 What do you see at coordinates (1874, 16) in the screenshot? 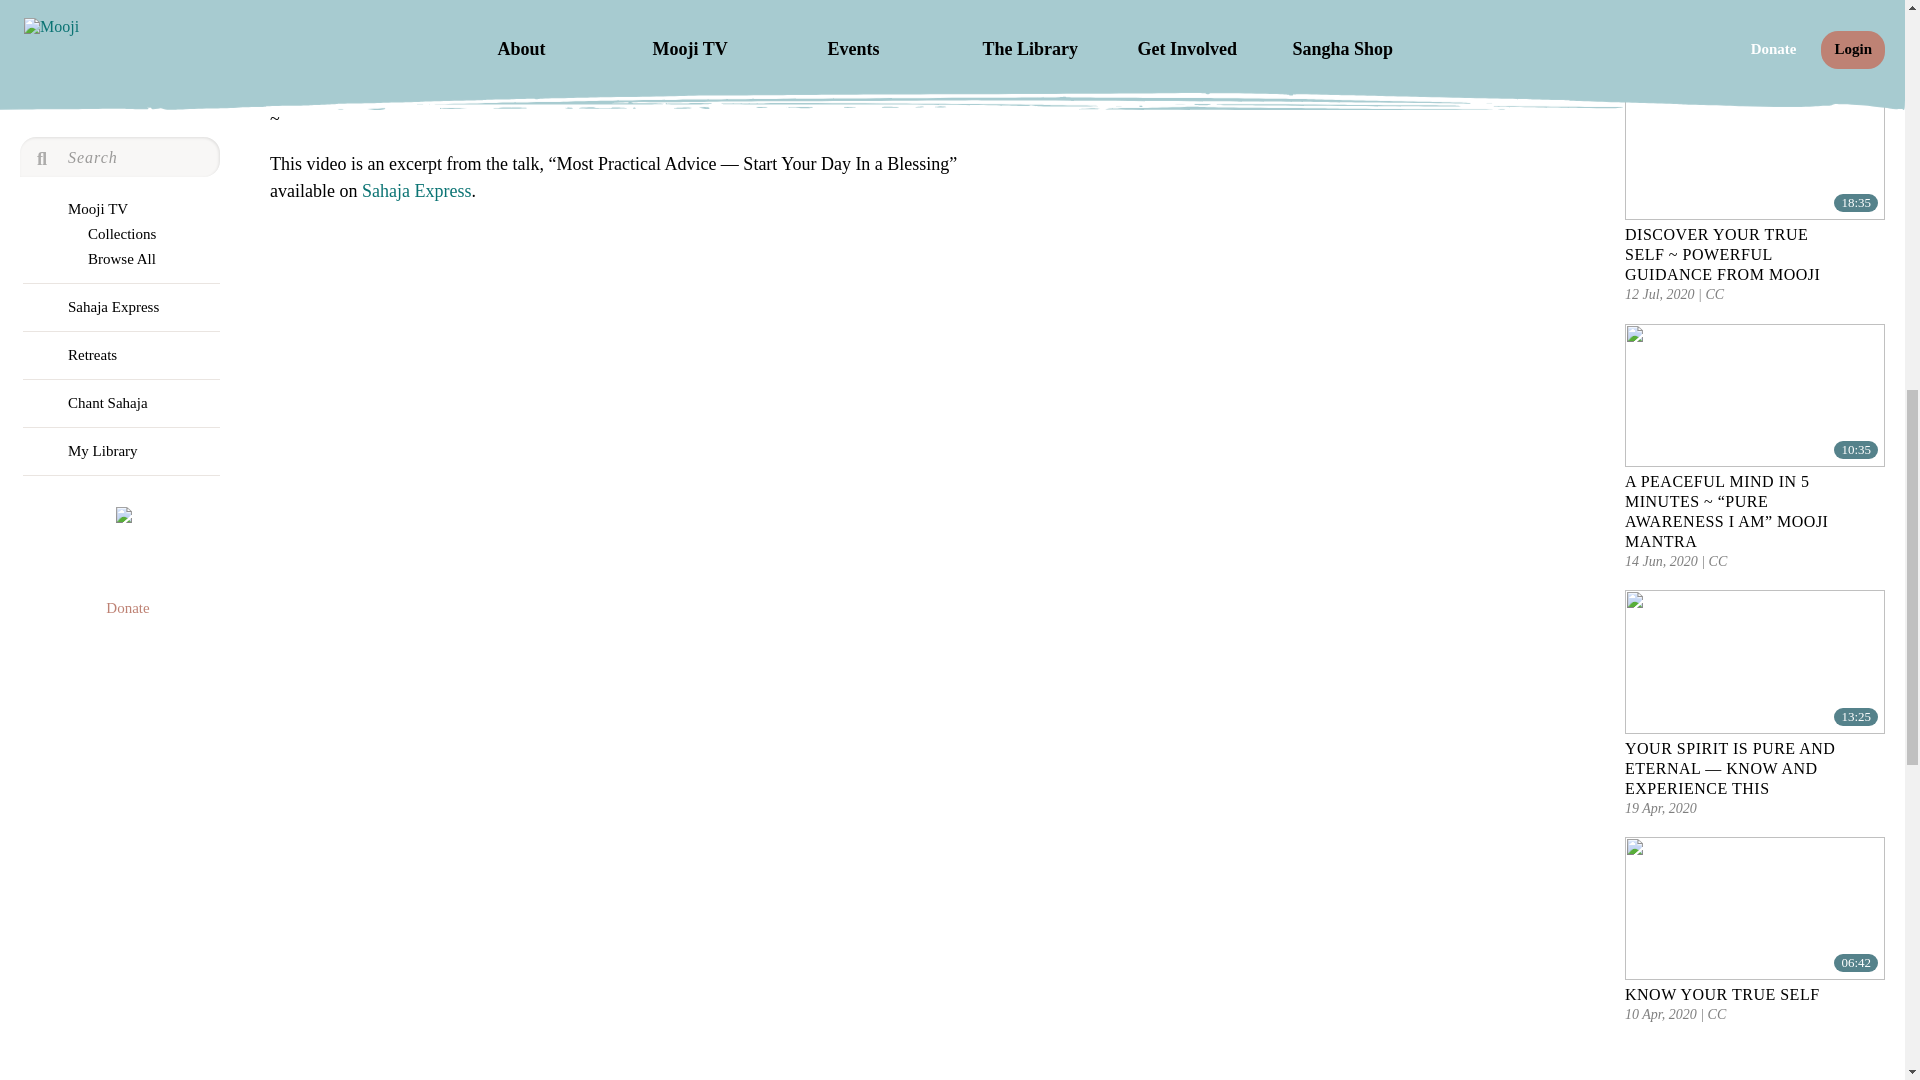
I see `Favourite` at bounding box center [1874, 16].